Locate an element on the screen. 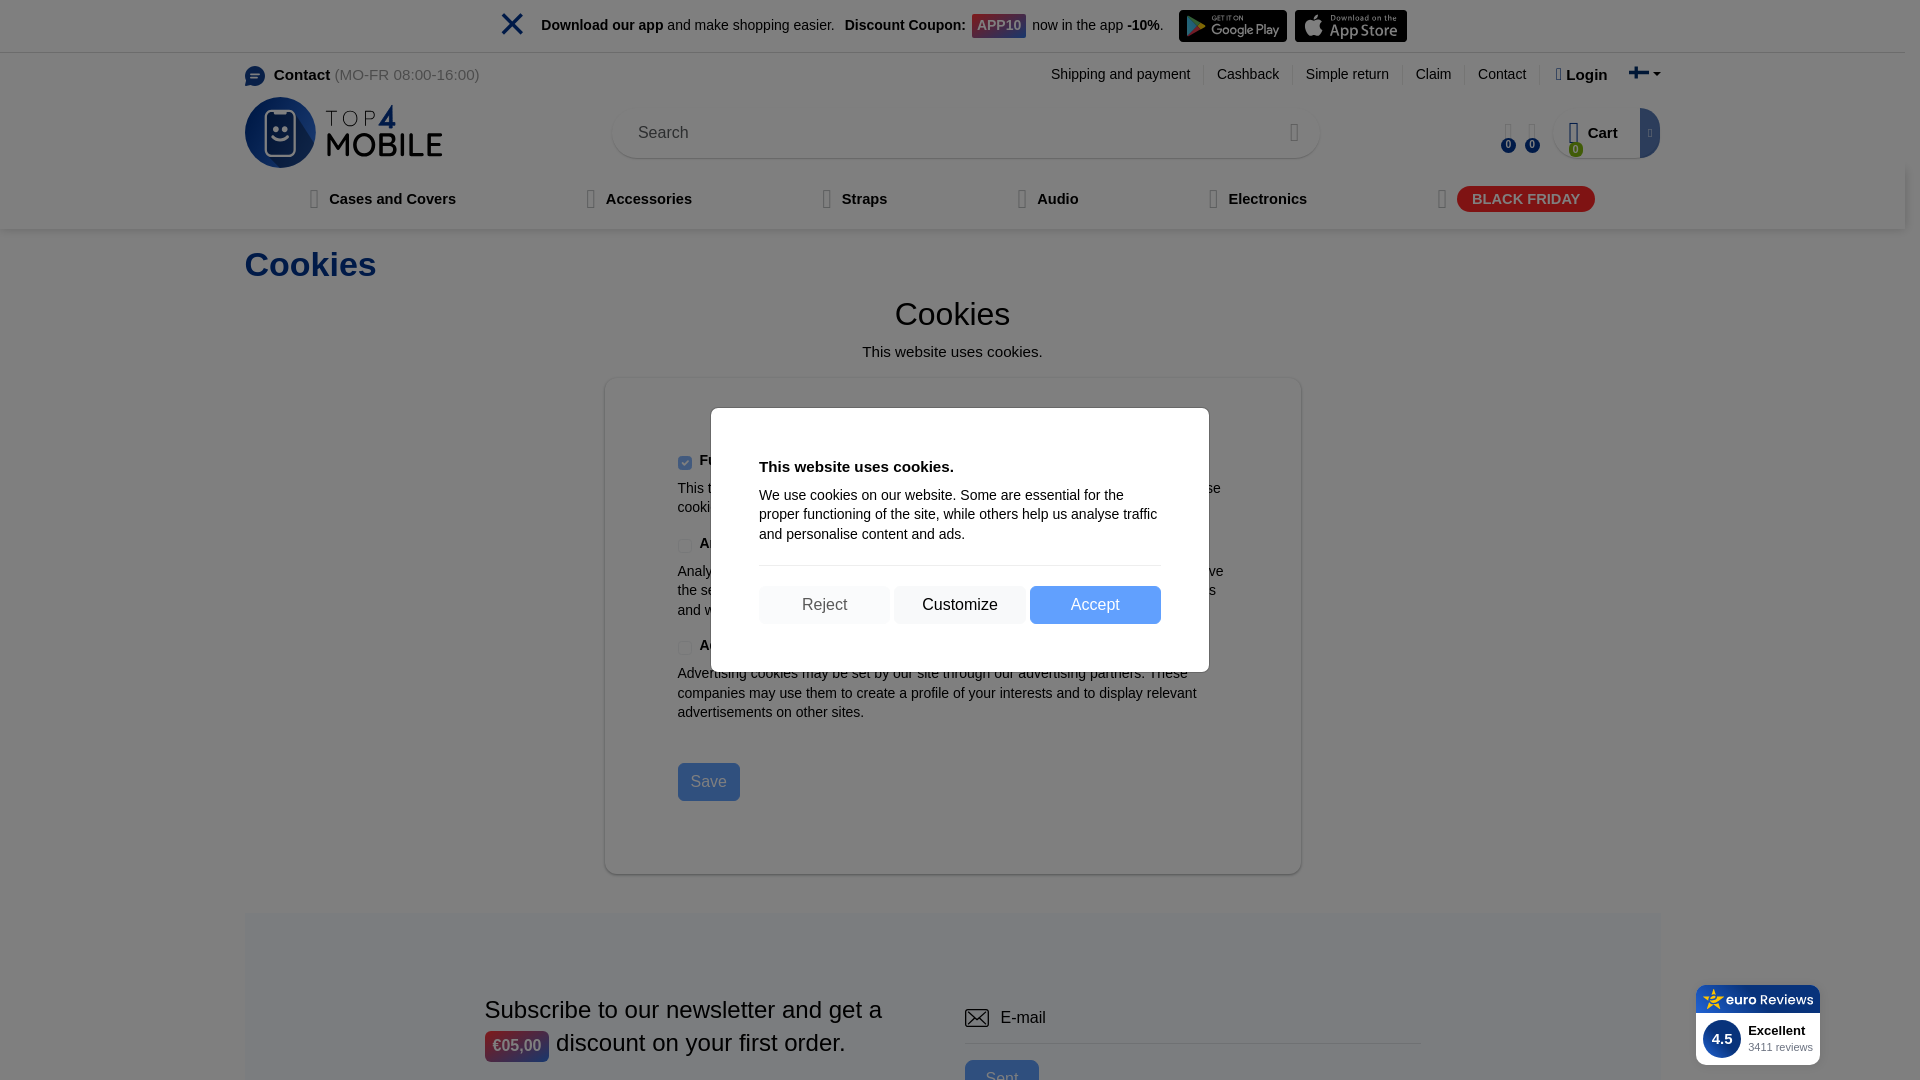 The width and height of the screenshot is (1920, 1080). Cashback is located at coordinates (1248, 74).